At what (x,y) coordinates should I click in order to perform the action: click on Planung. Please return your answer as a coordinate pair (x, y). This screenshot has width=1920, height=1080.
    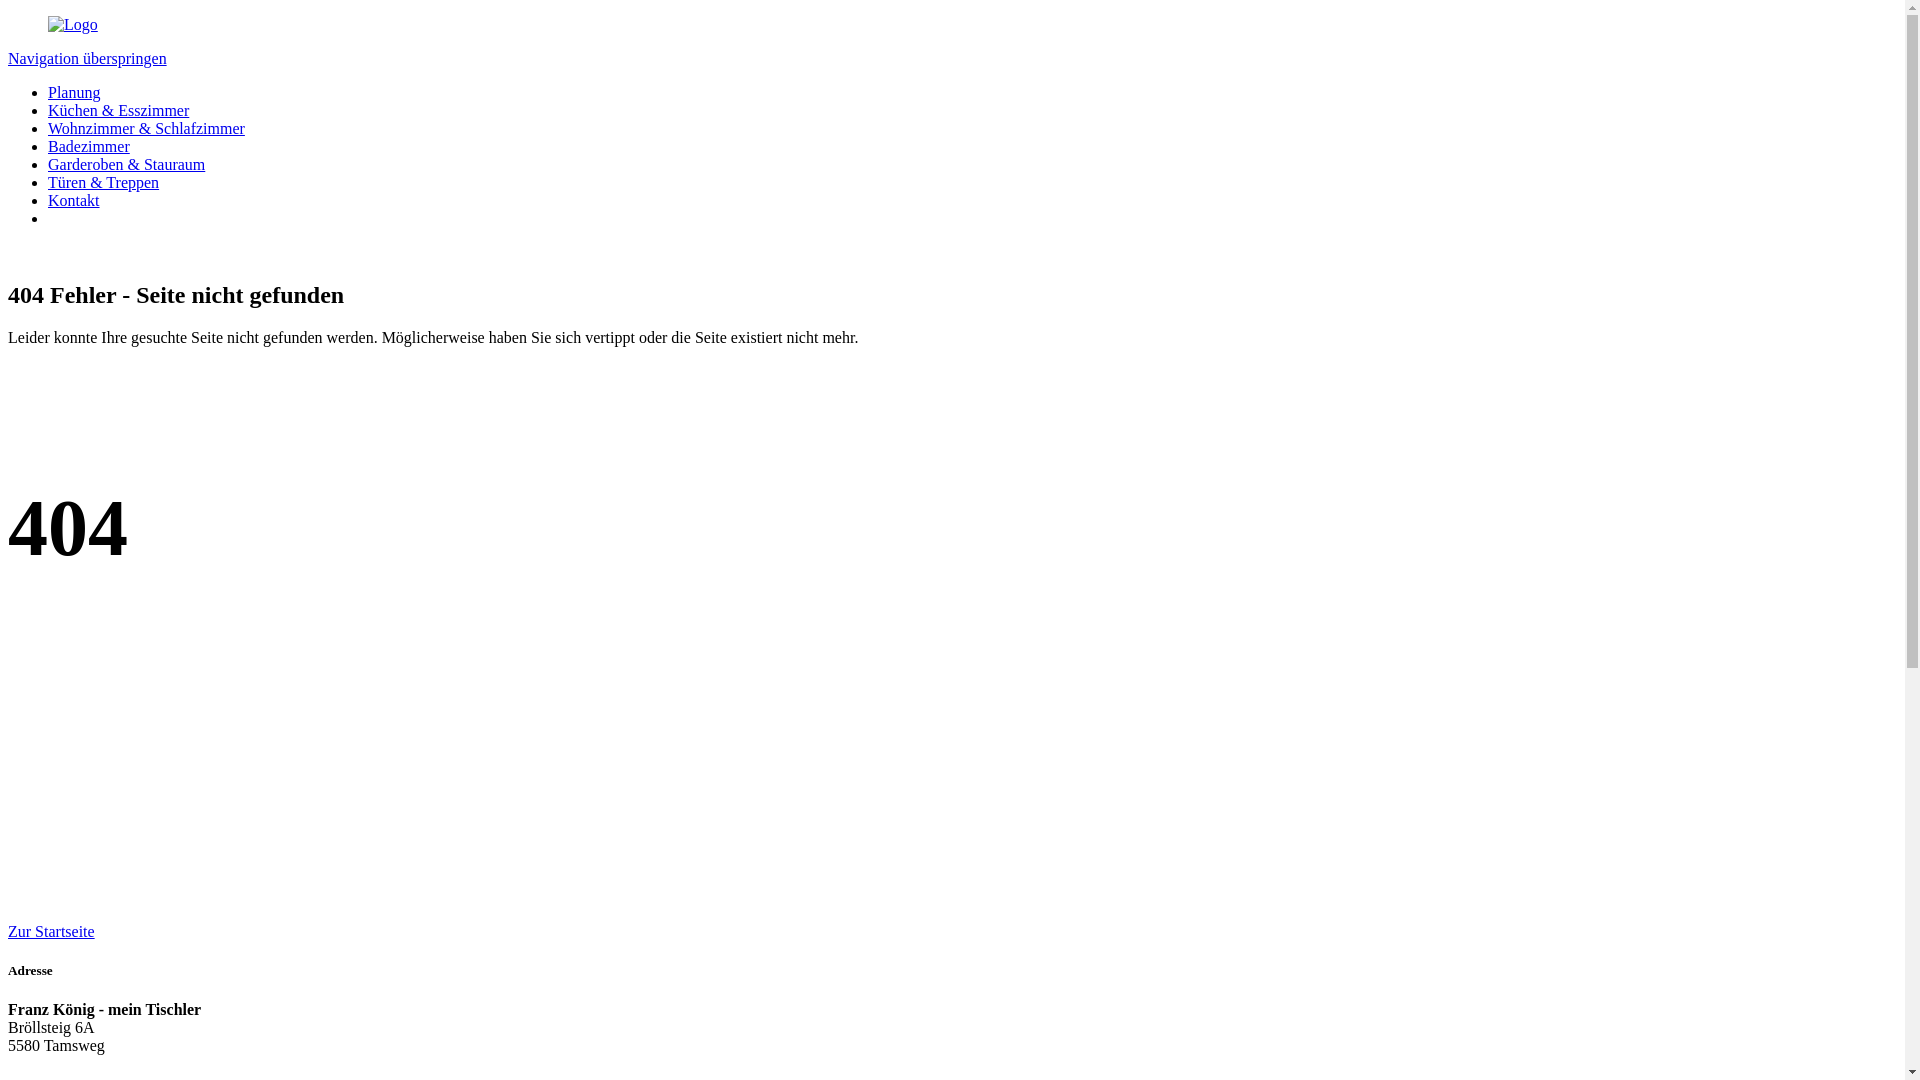
    Looking at the image, I should click on (74, 92).